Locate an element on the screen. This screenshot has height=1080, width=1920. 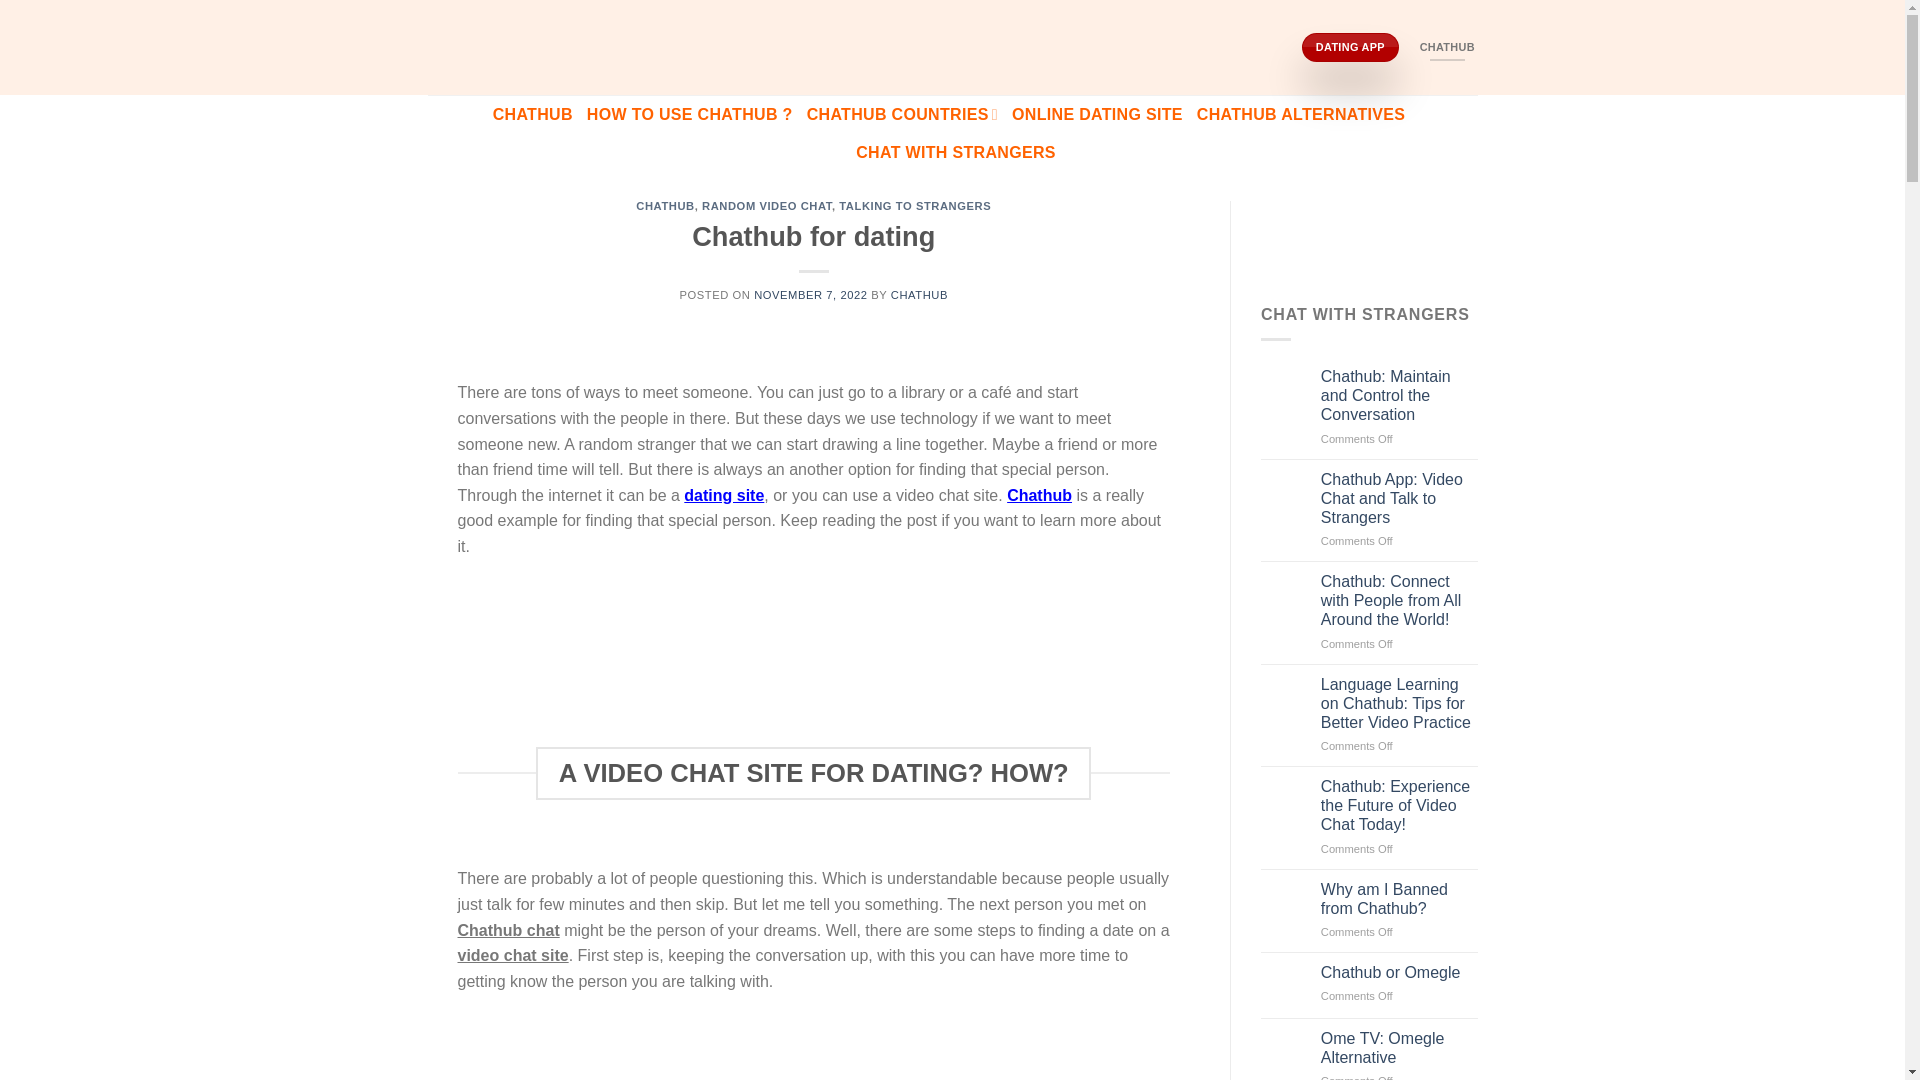
Chathub App: Video Chat and Talk to Strangers is located at coordinates (1399, 498).